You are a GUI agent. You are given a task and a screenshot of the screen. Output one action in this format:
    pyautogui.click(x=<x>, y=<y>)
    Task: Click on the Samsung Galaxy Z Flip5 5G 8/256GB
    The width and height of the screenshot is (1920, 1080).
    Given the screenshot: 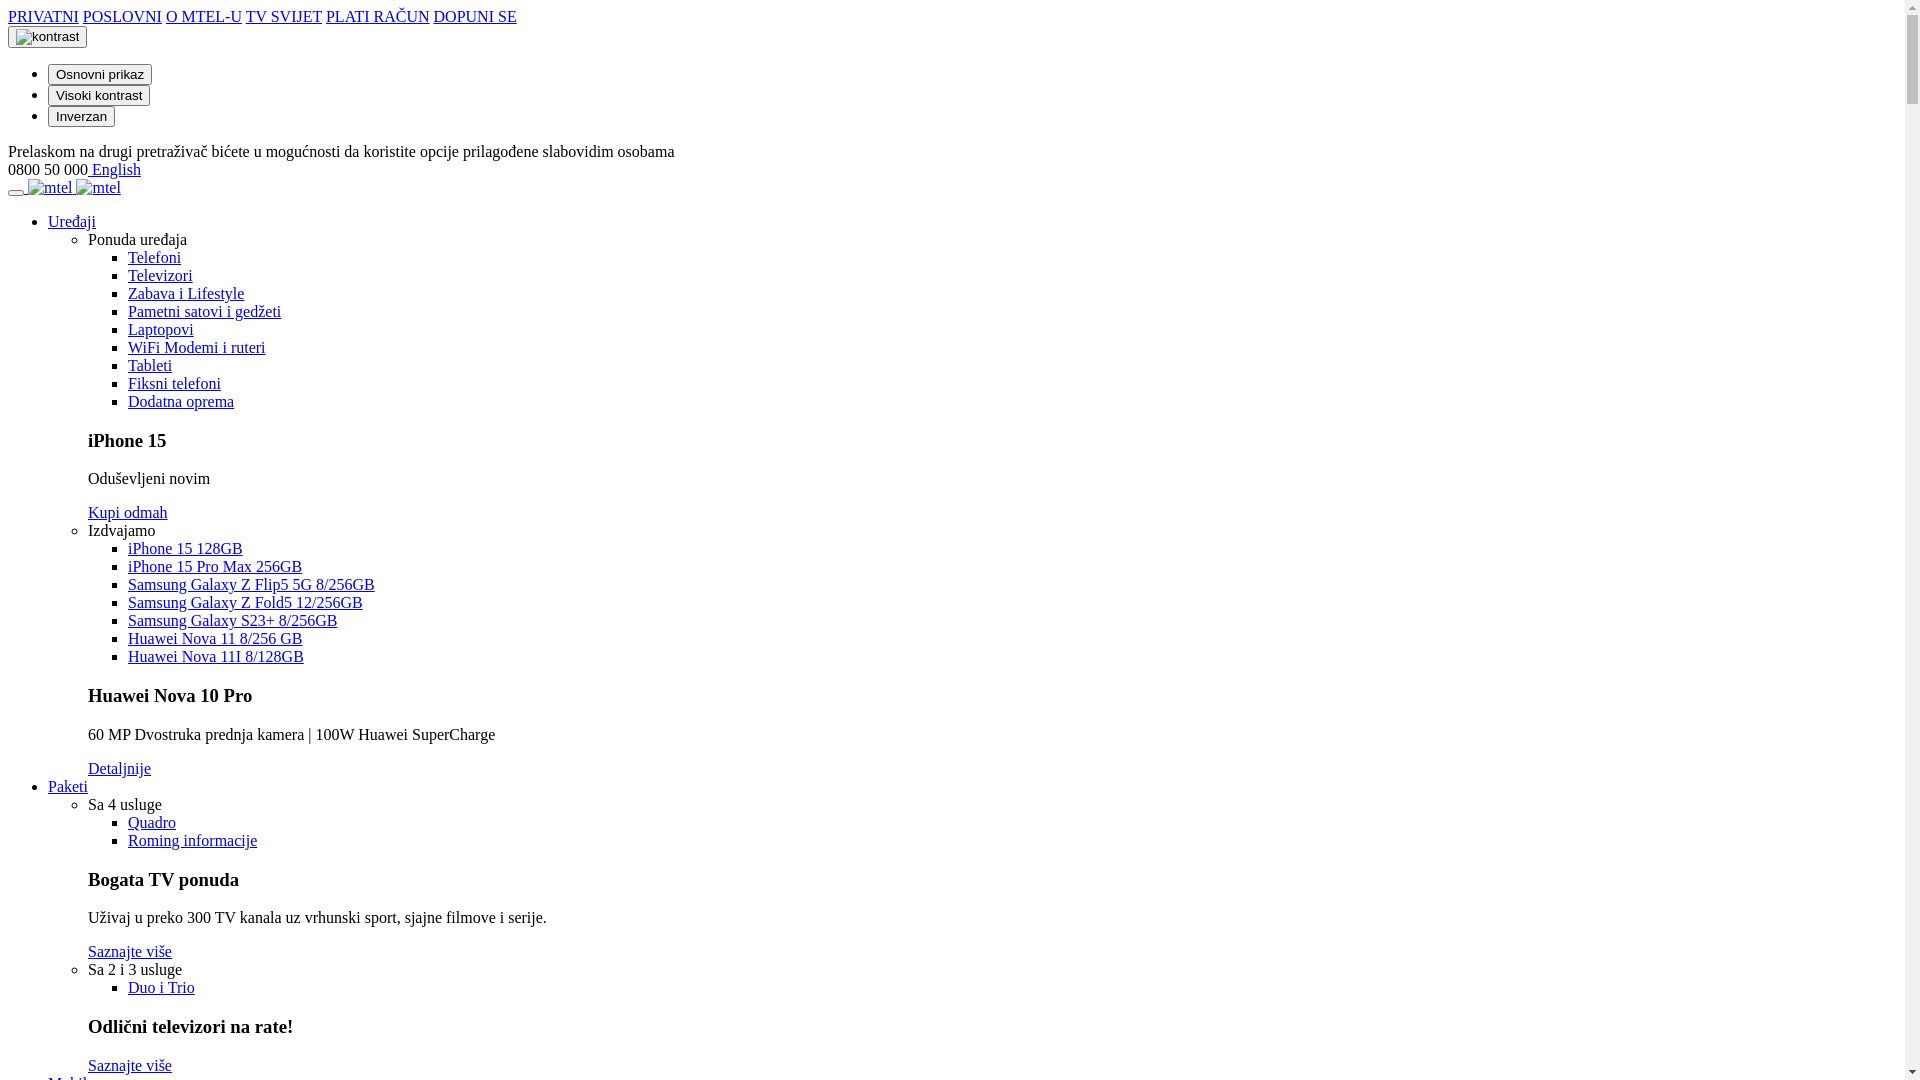 What is the action you would take?
    pyautogui.click(x=252, y=584)
    